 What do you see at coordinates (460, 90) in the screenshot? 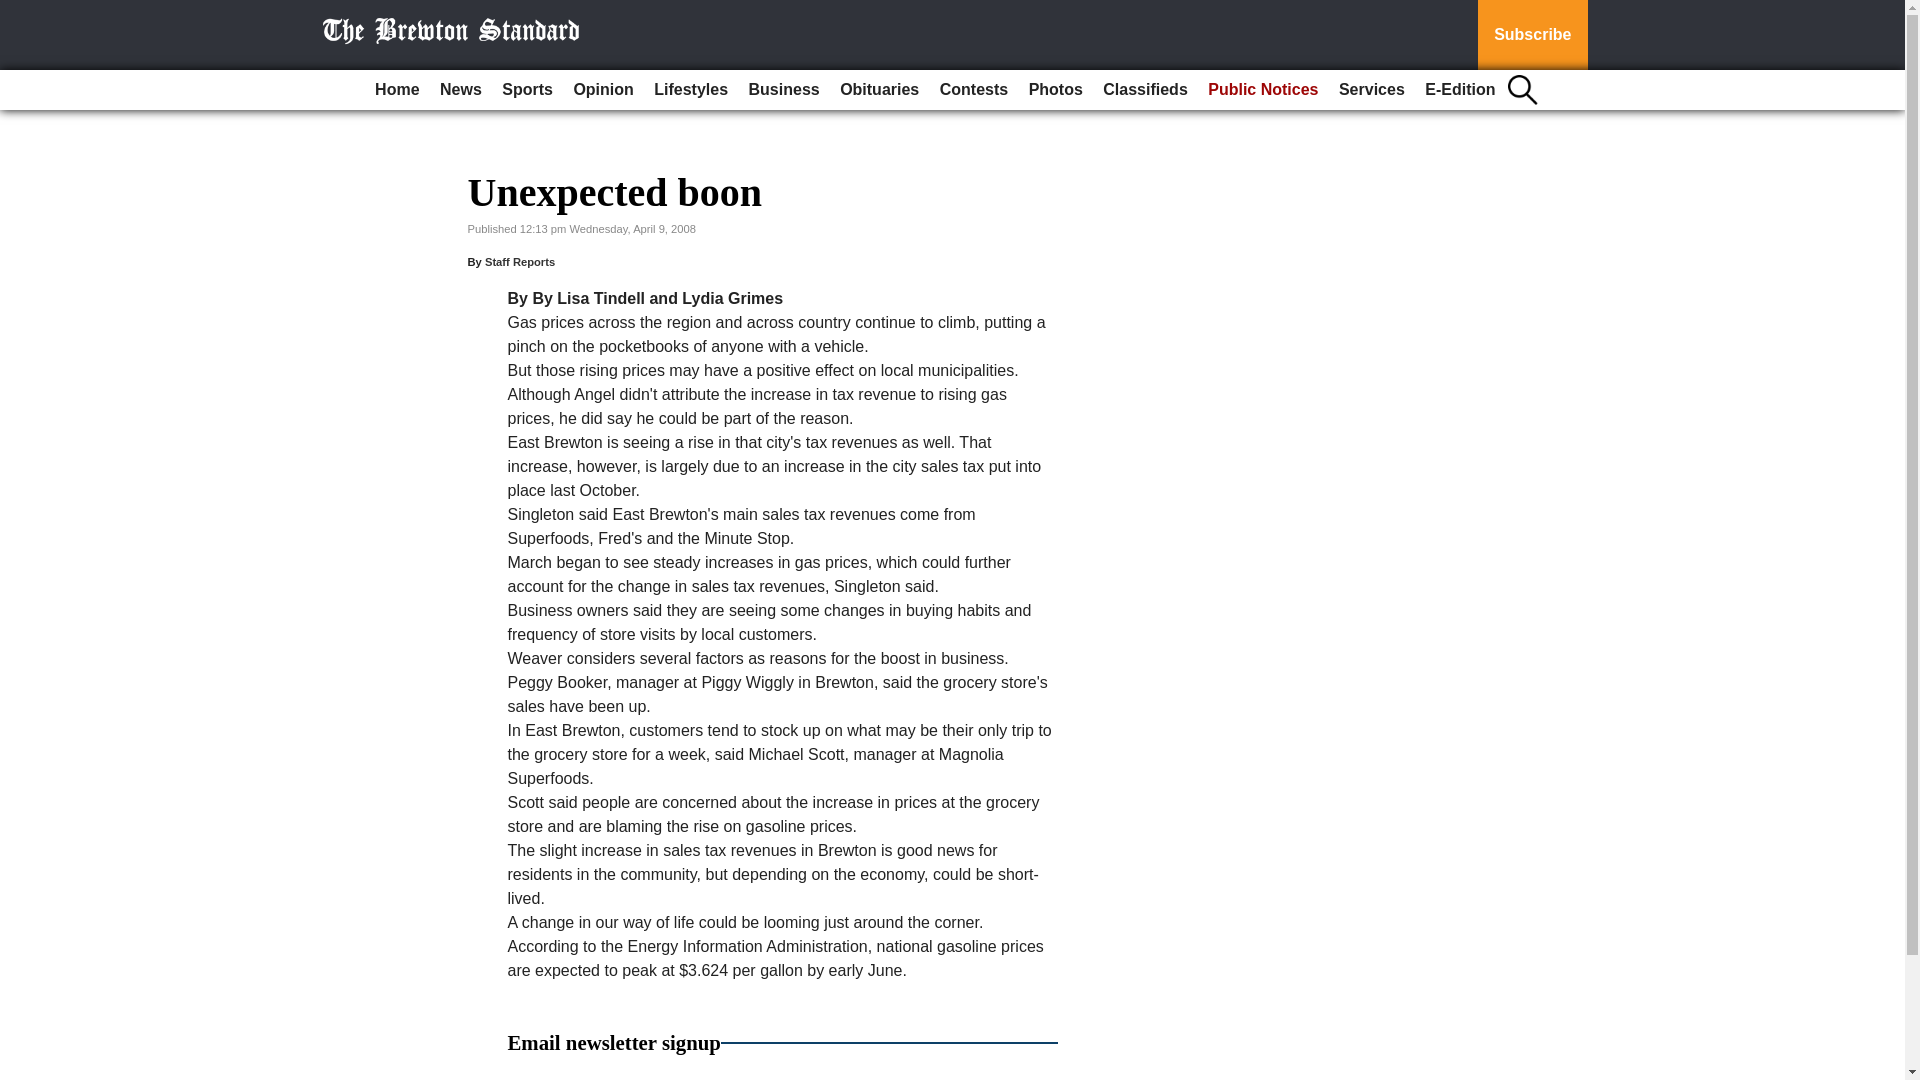
I see `News` at bounding box center [460, 90].